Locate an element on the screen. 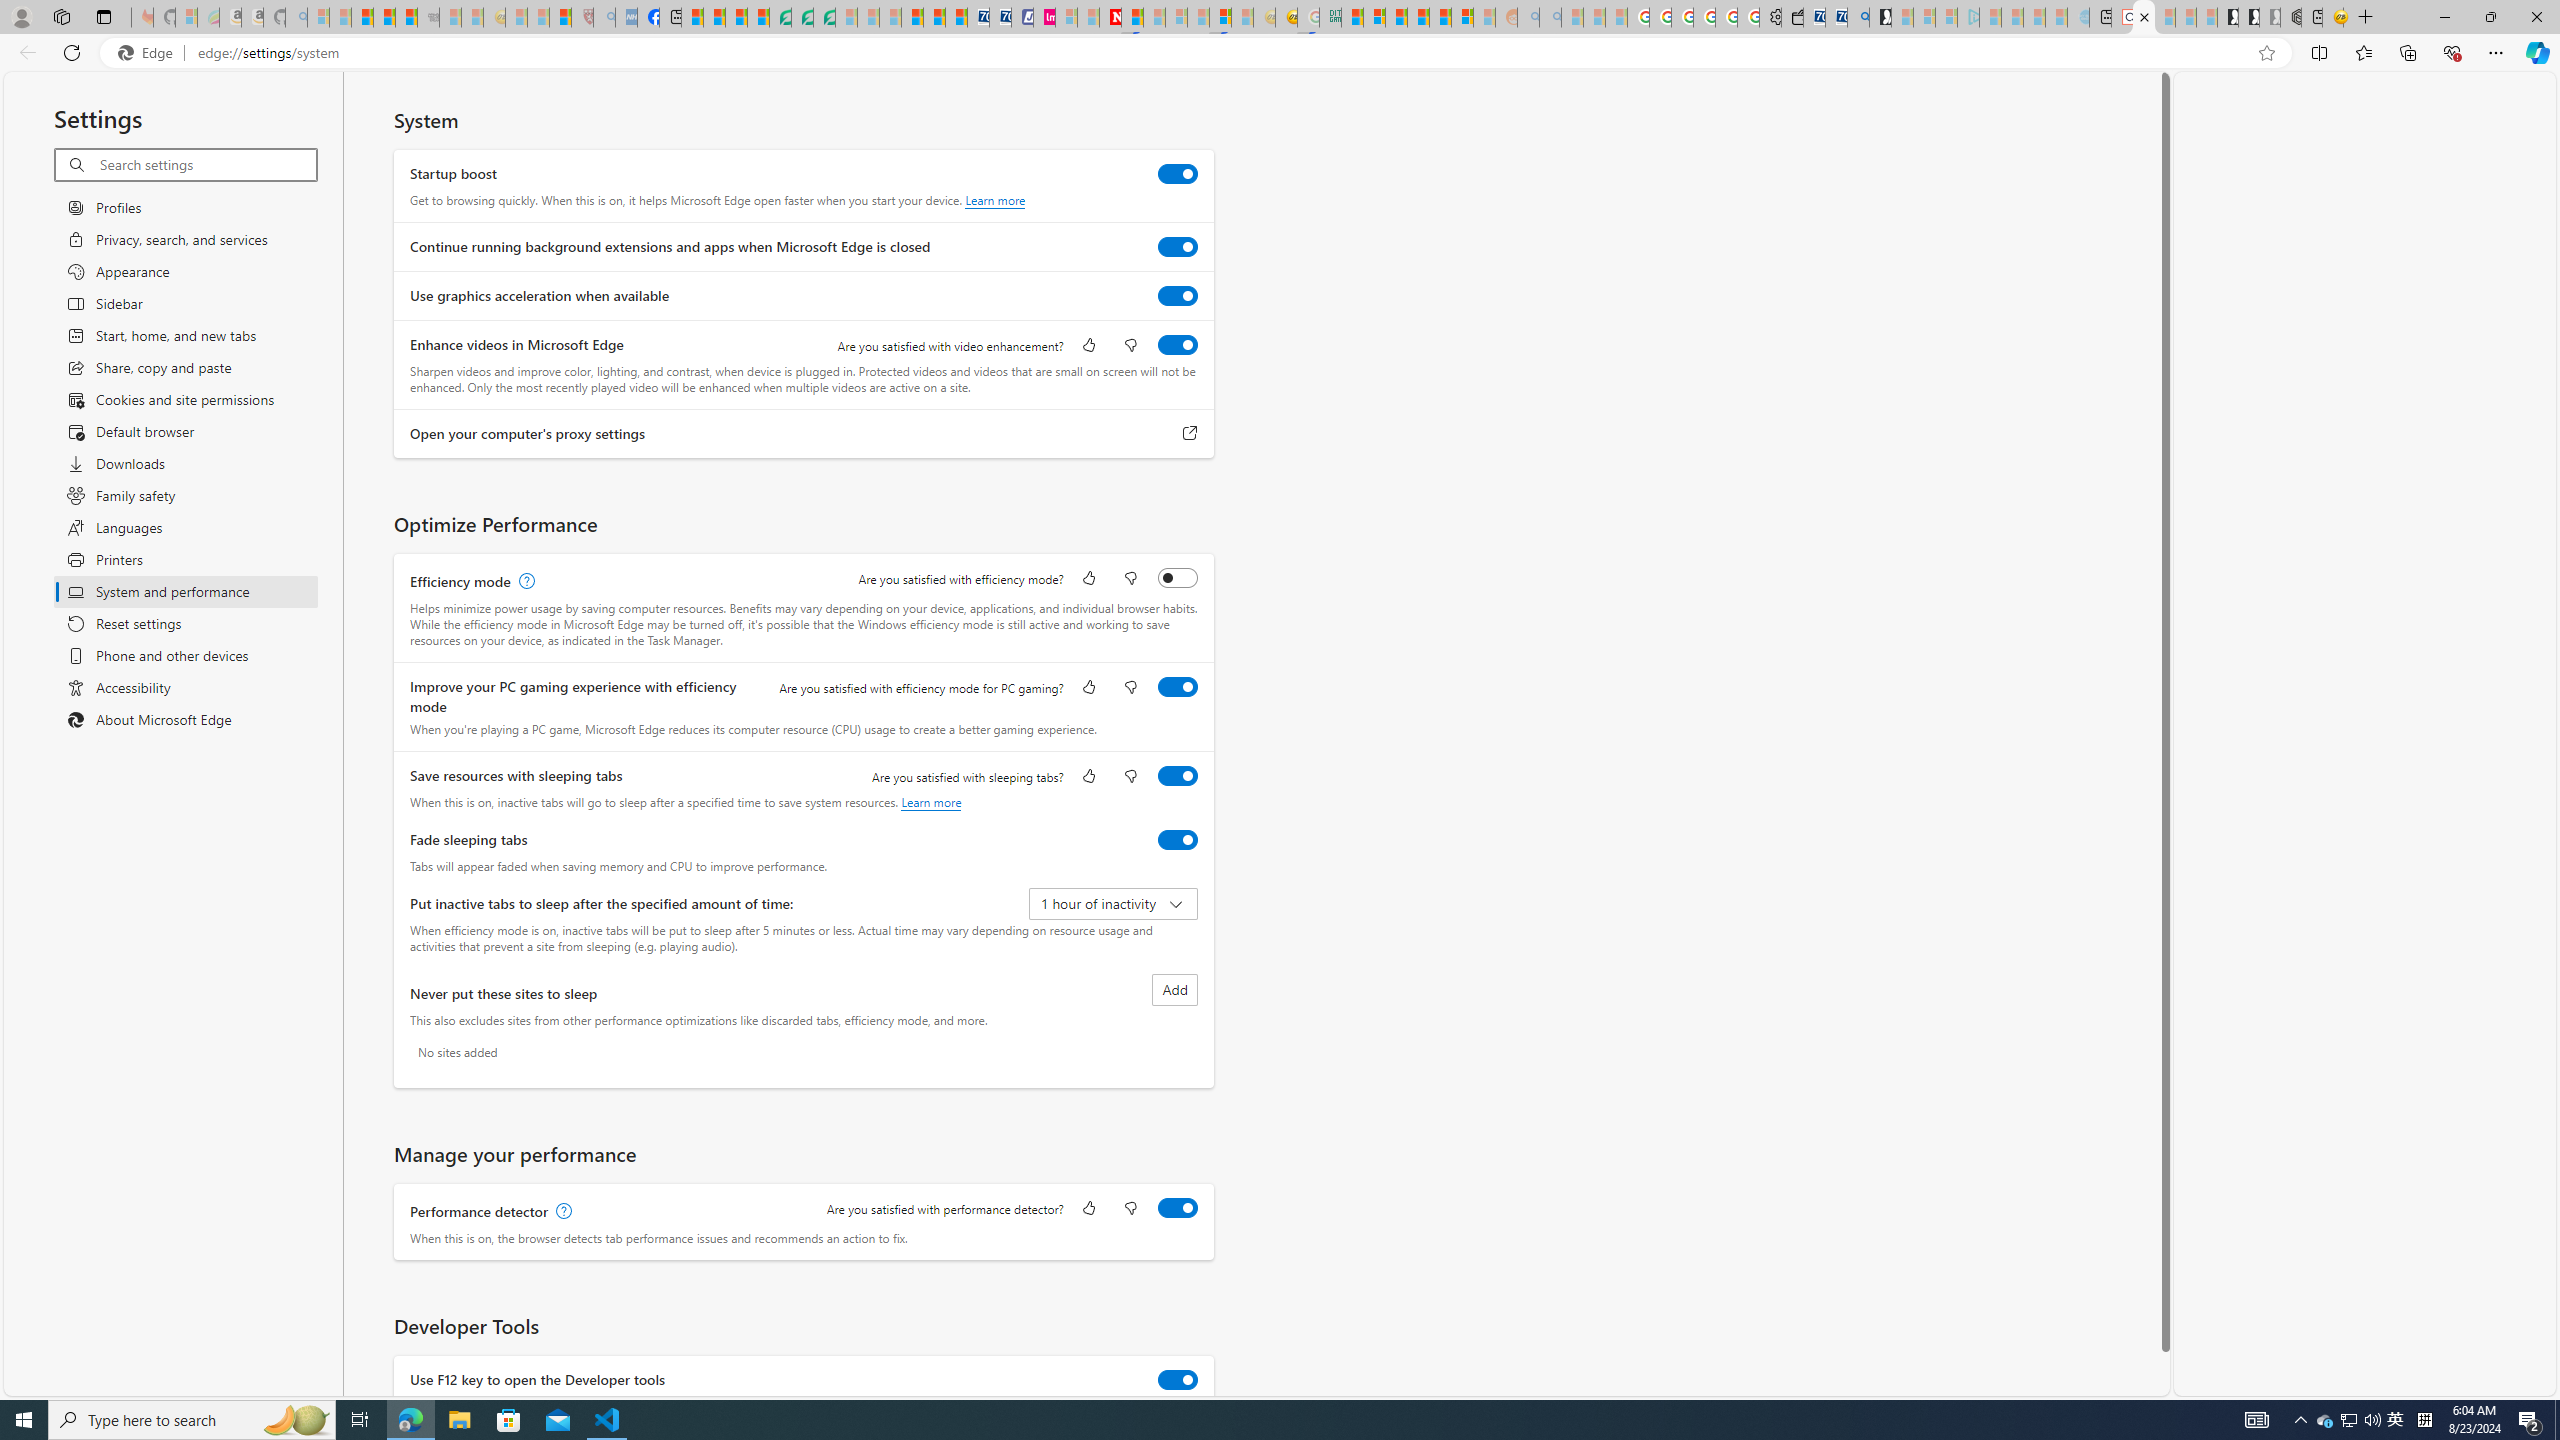 This screenshot has width=2560, height=1440. LendingTree - Compare Lenders is located at coordinates (779, 17).